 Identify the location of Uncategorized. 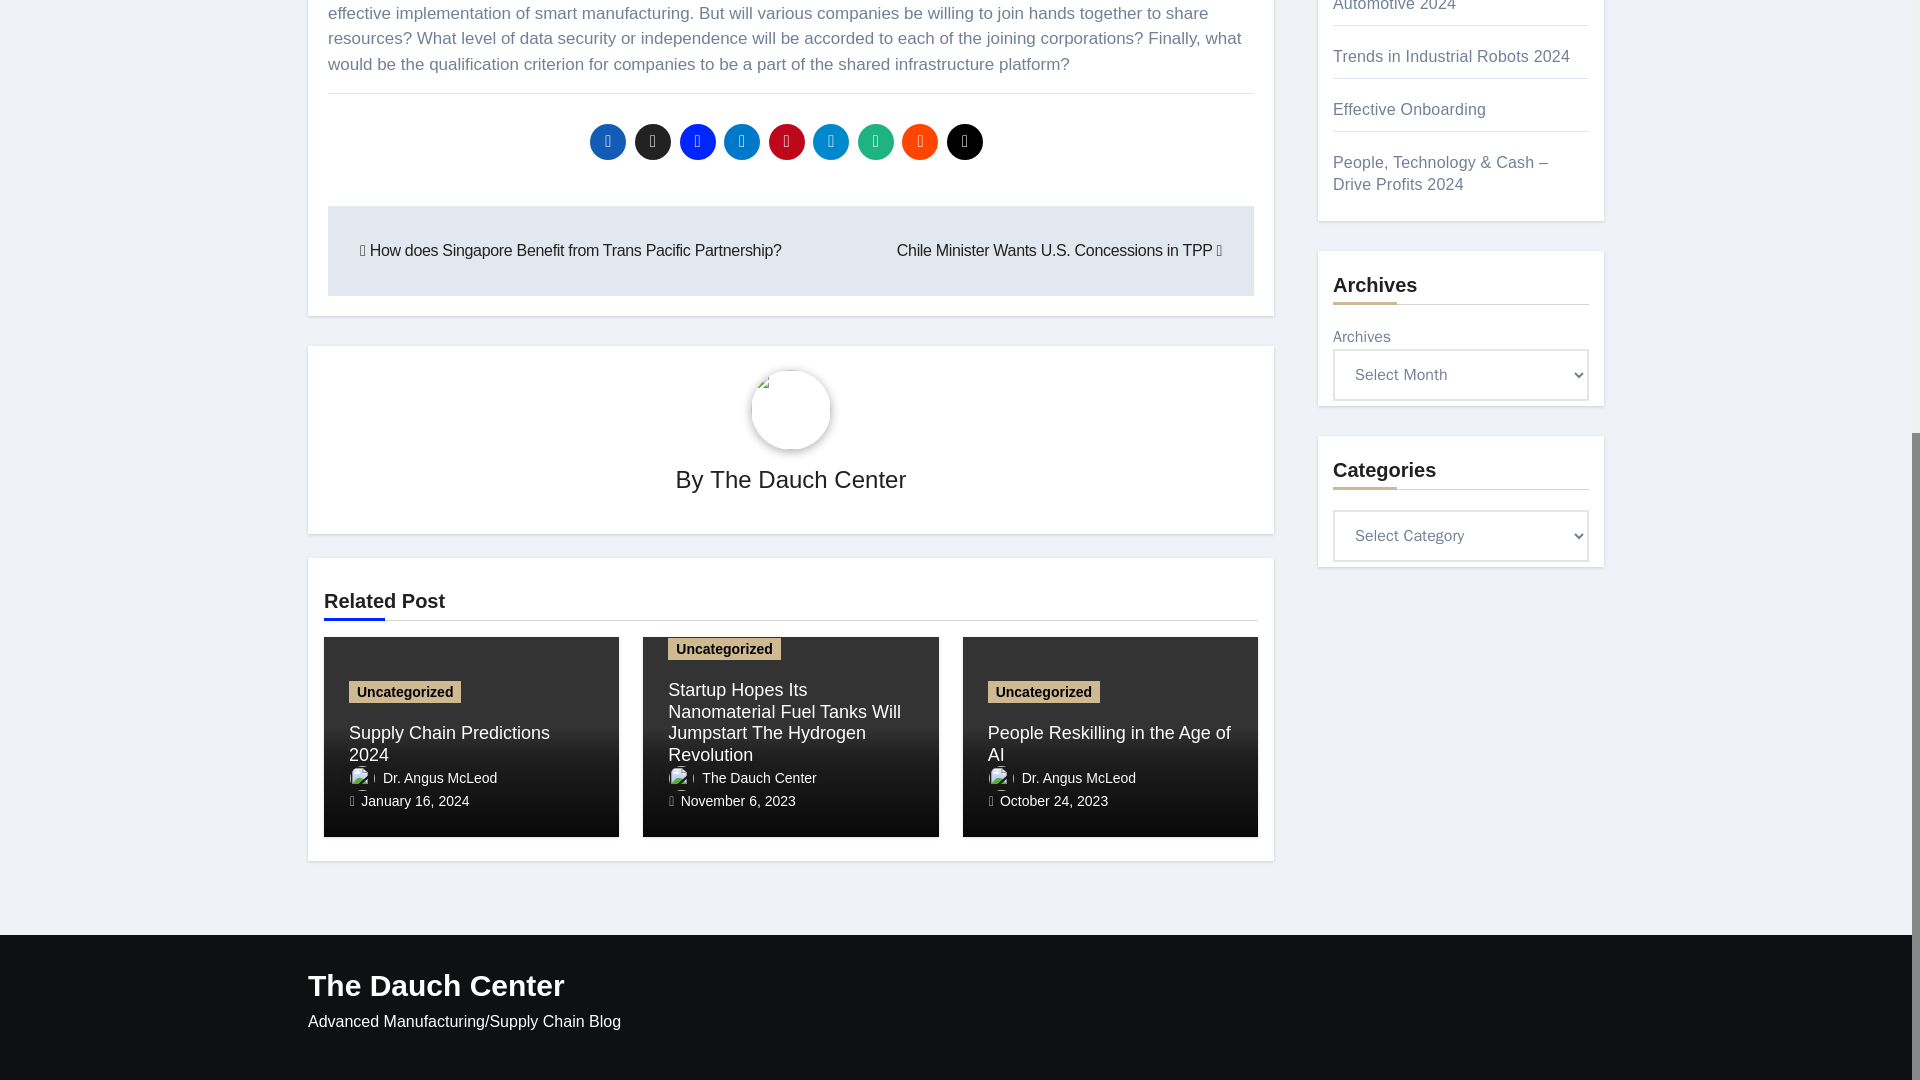
(404, 692).